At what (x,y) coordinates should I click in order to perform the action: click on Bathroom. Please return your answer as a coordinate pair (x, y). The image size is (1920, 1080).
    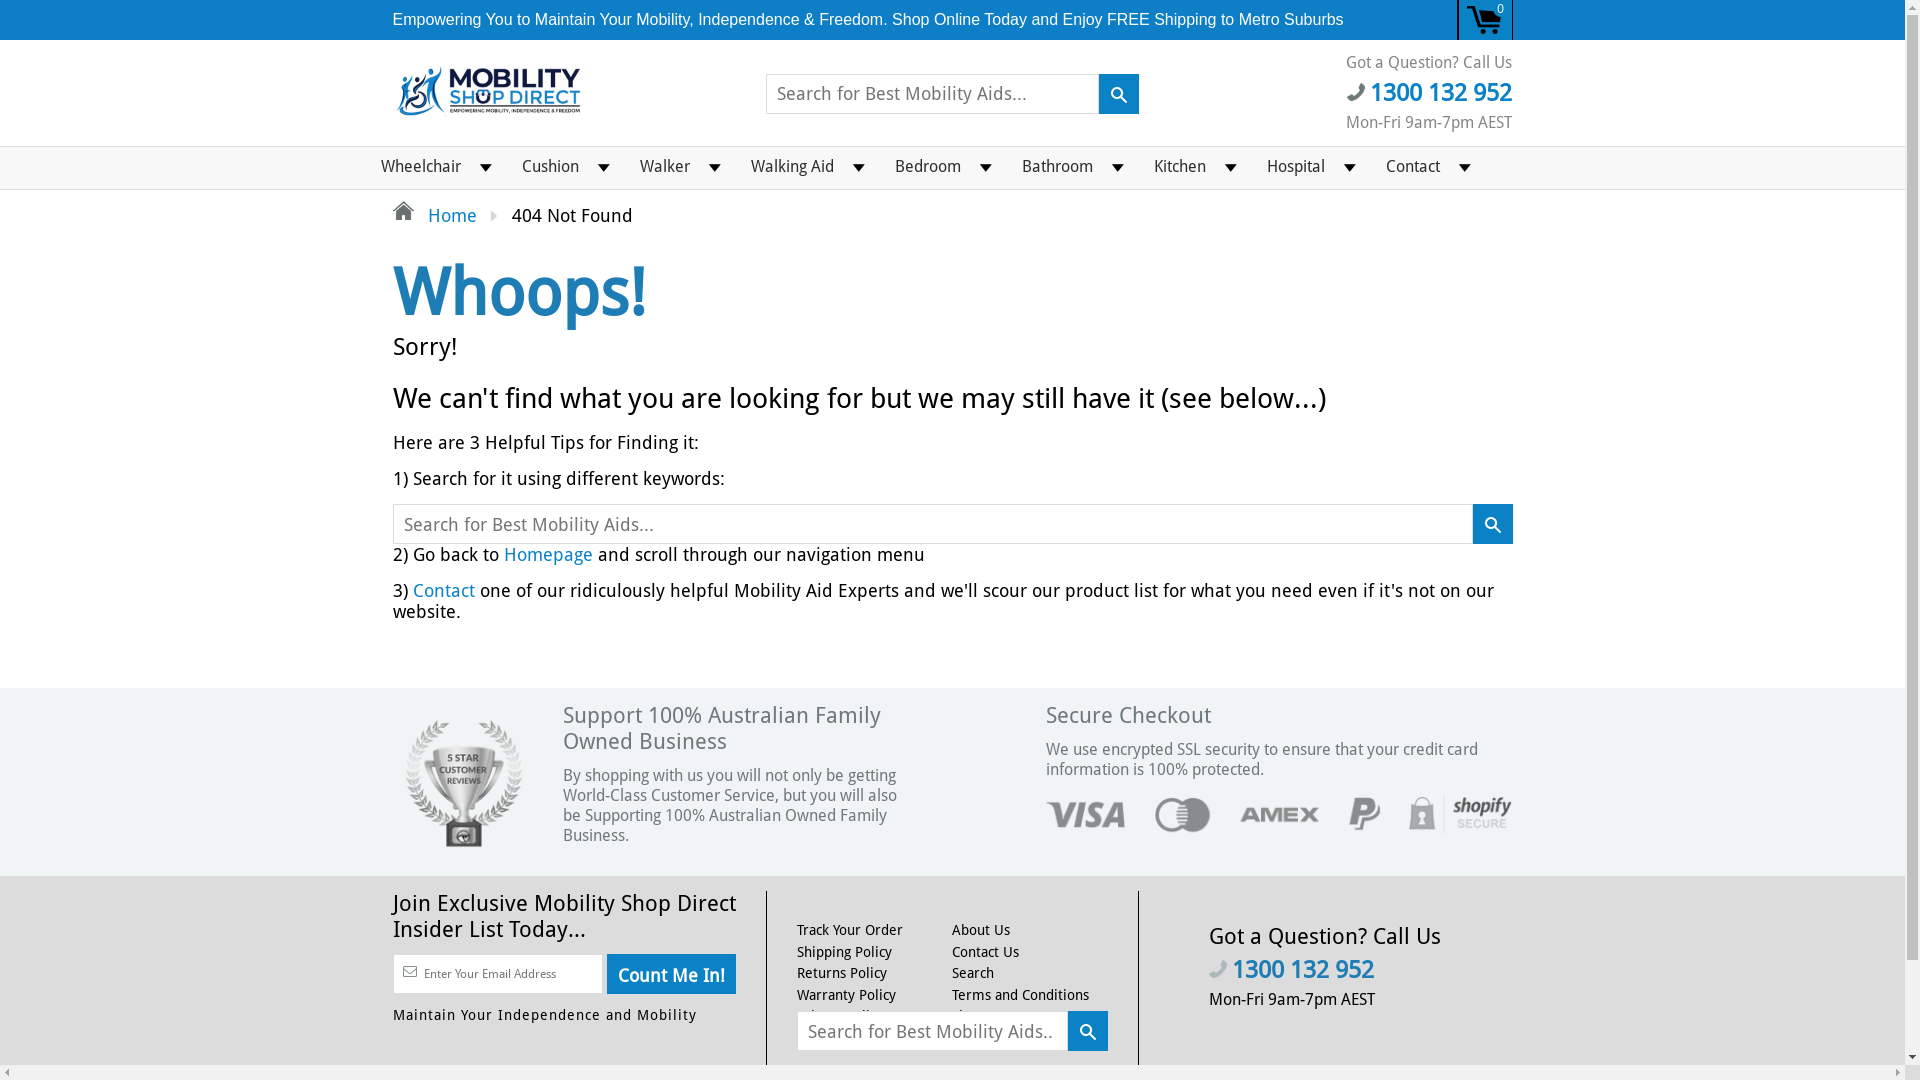
    Looking at the image, I should click on (1056, 162).